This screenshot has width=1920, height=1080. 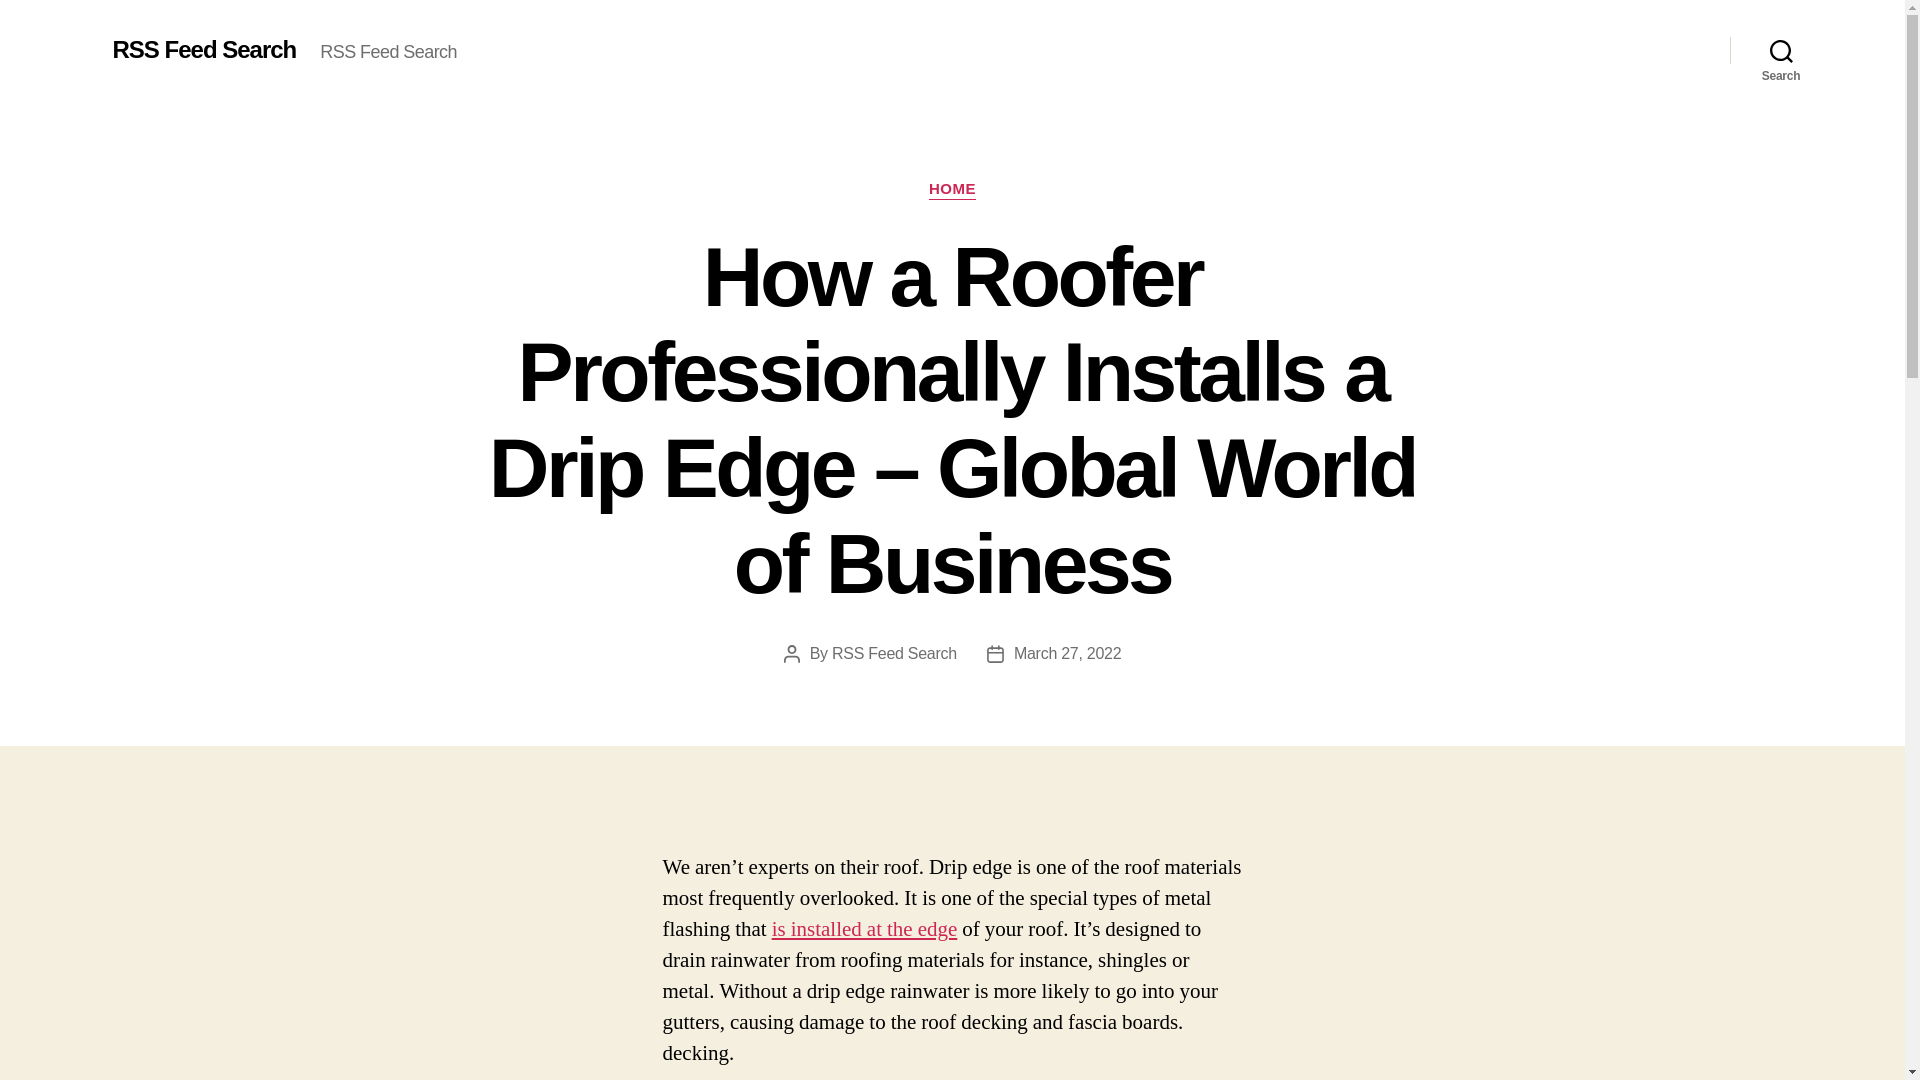 I want to click on March 27, 2022, so click(x=1067, y=653).